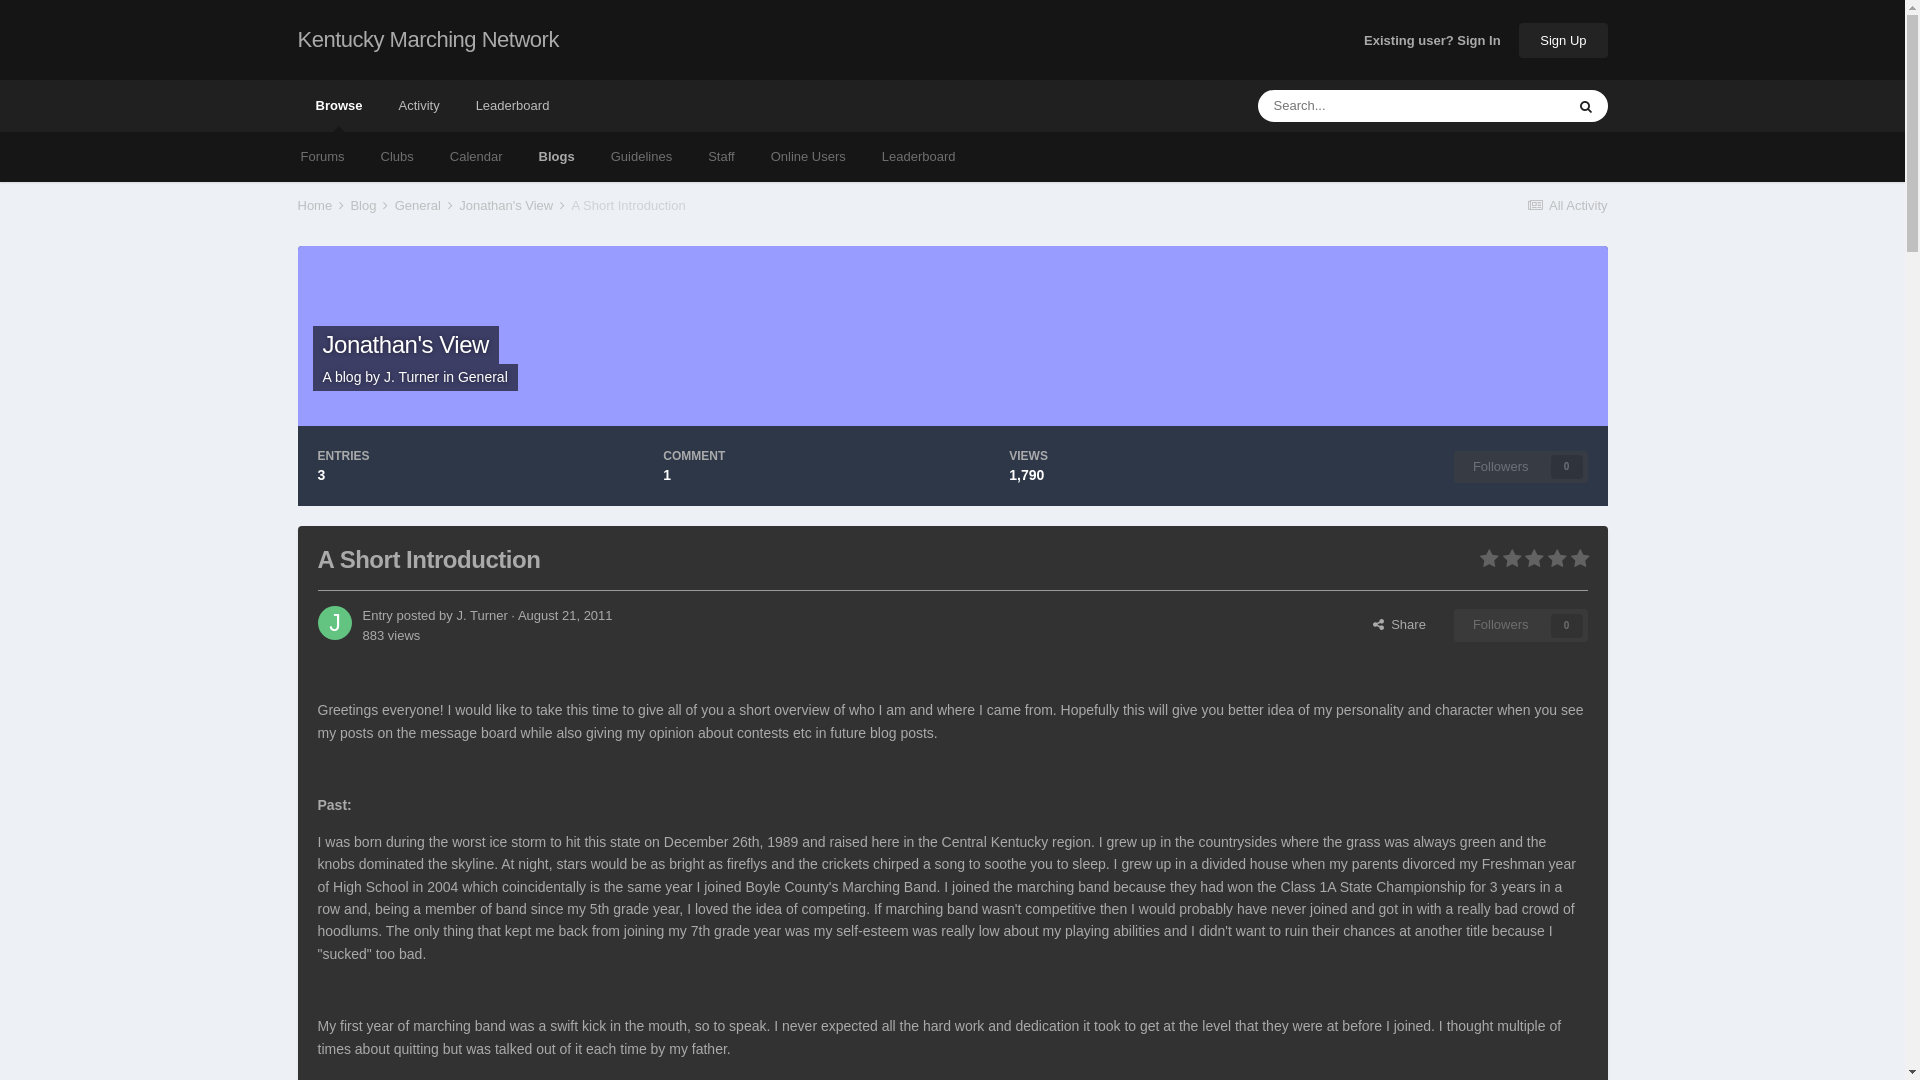  I want to click on Browse, so click(338, 105).